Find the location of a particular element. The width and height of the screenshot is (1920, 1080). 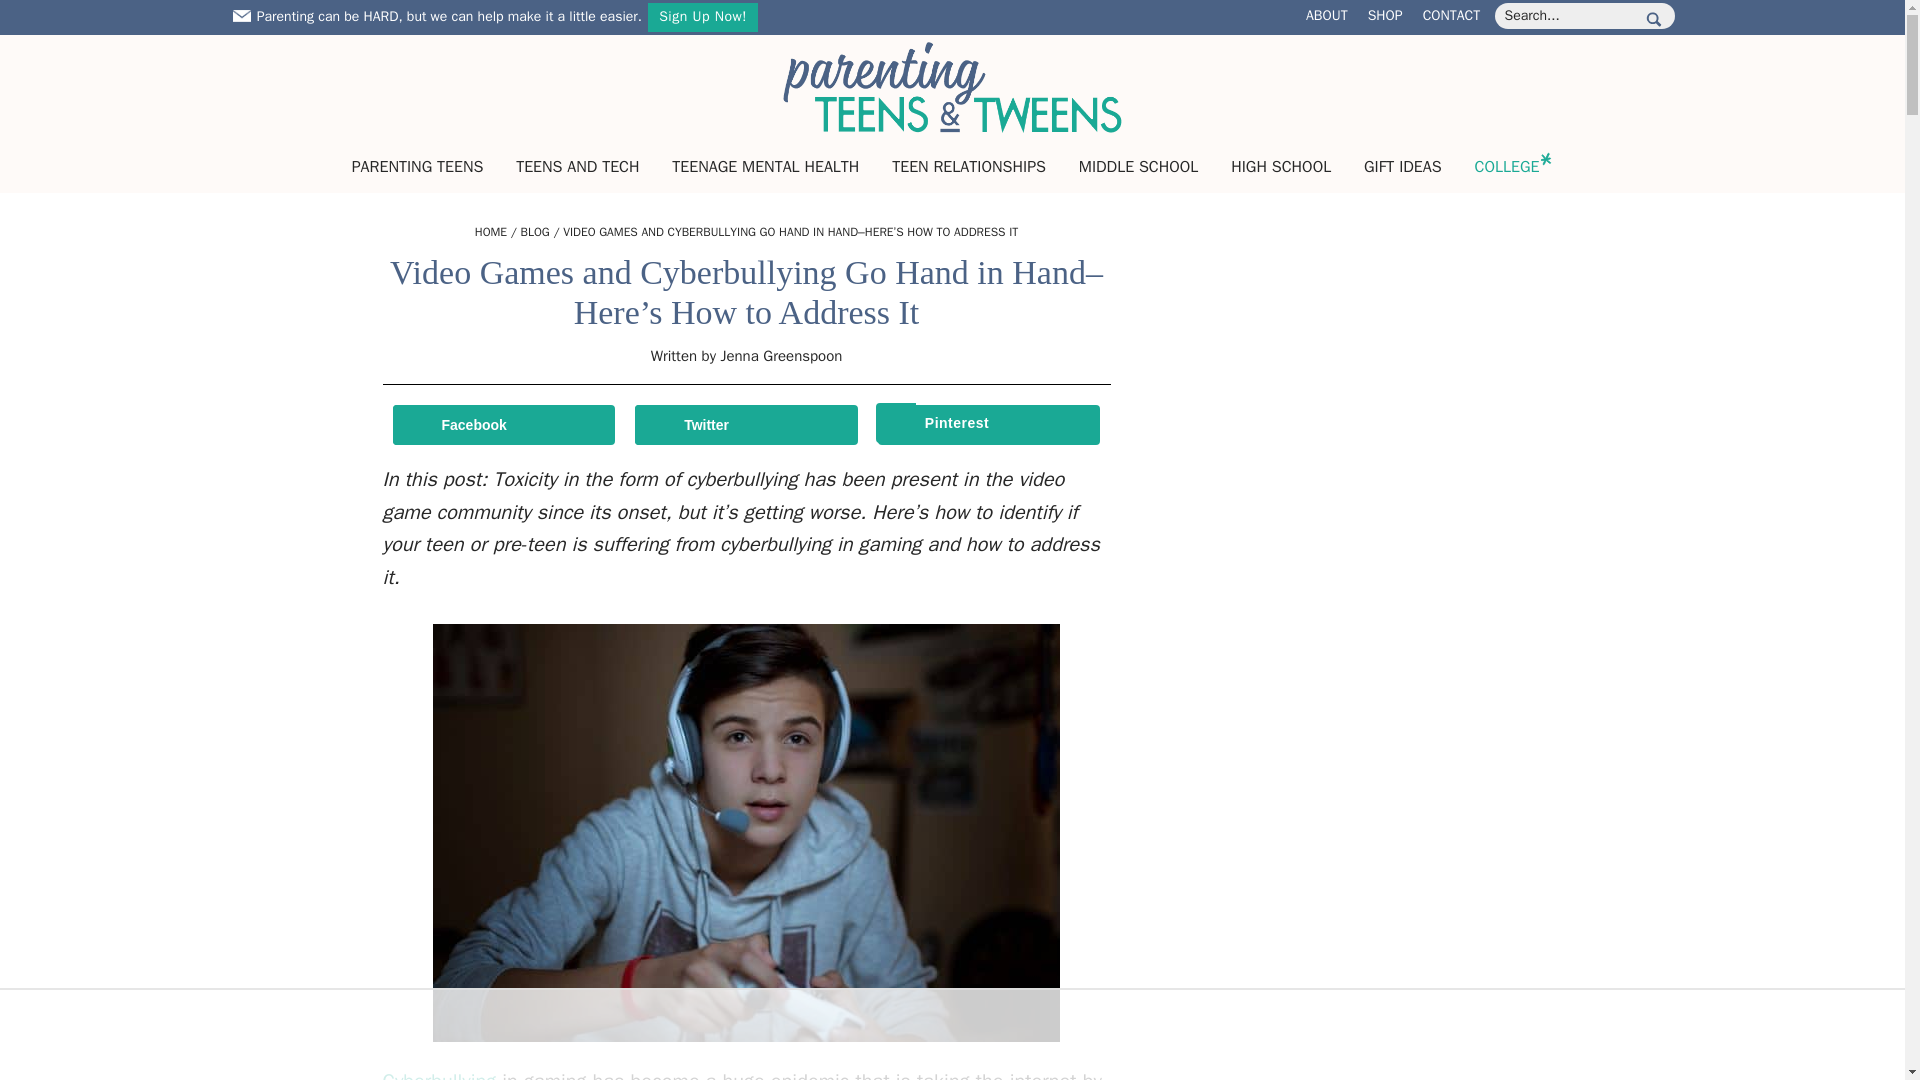

Share on Facebook is located at coordinates (502, 424).